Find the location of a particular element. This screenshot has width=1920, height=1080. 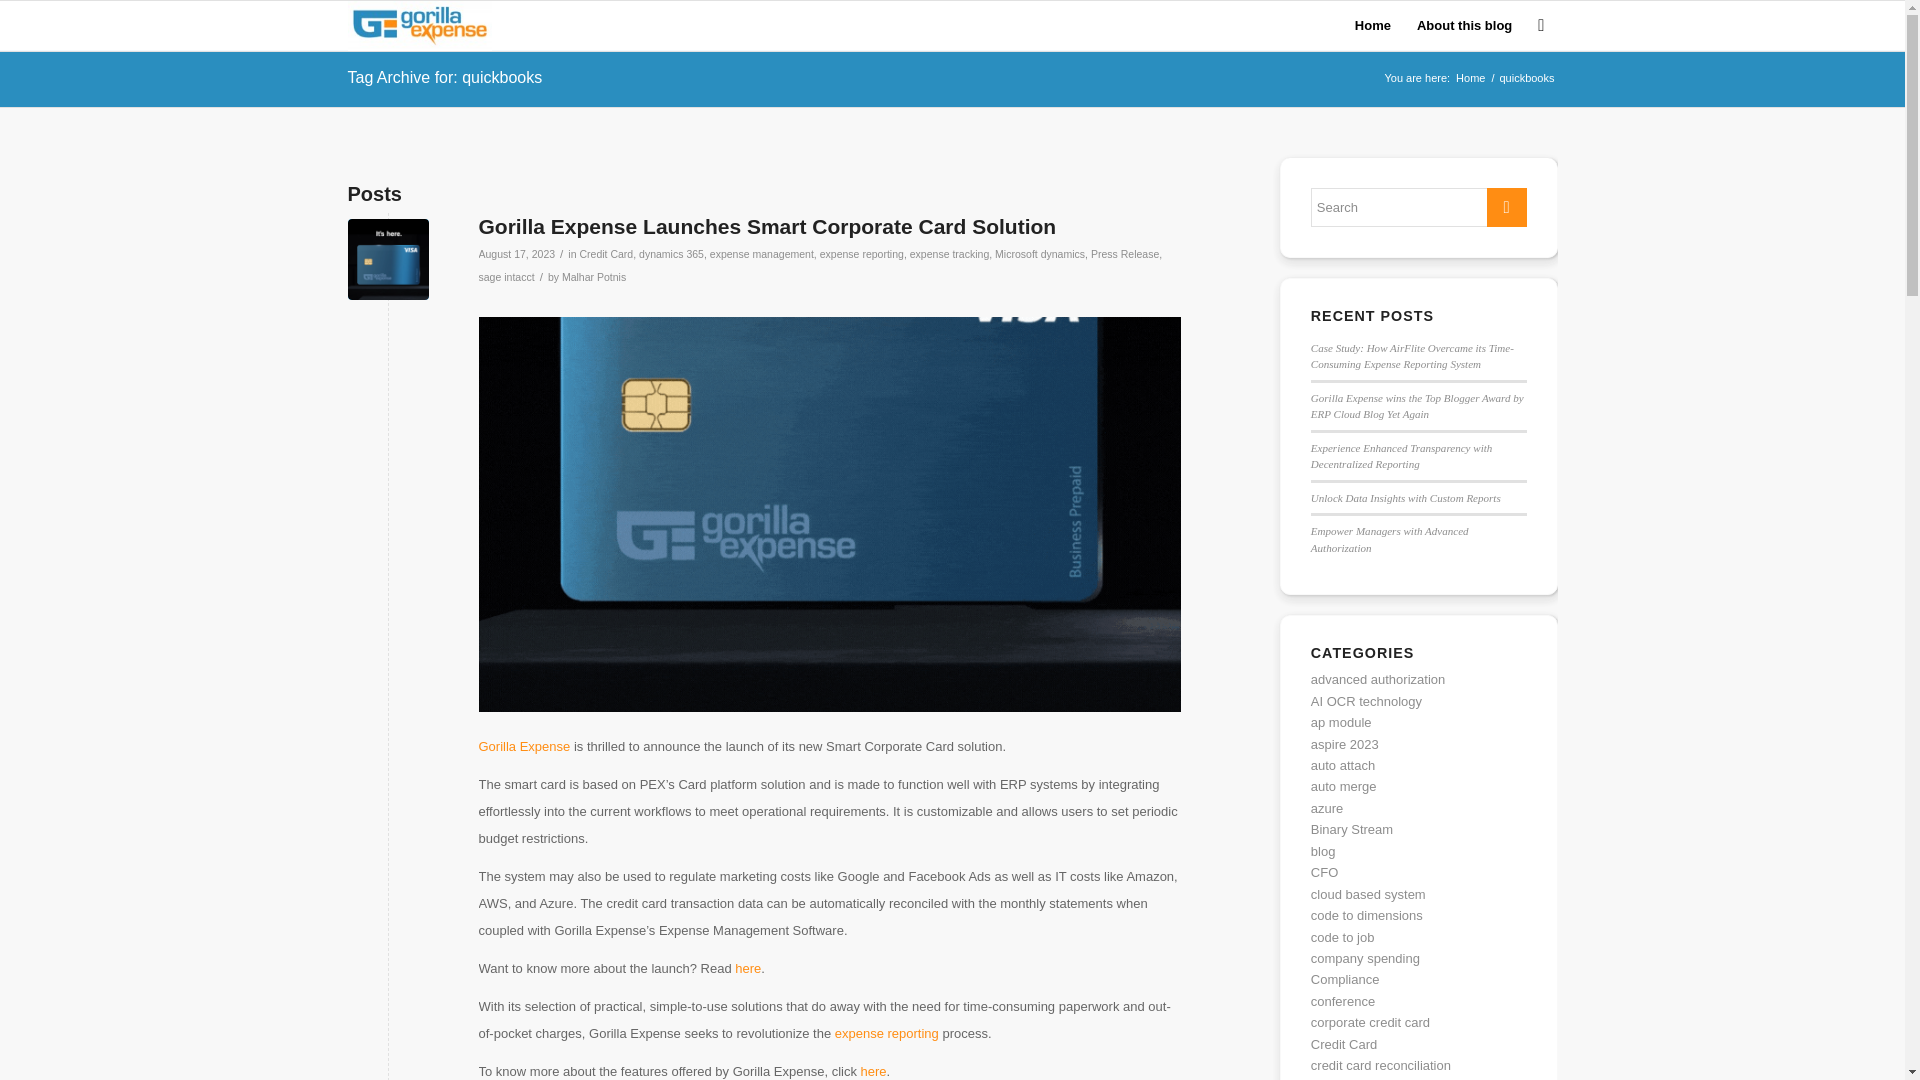

Home is located at coordinates (1470, 78).